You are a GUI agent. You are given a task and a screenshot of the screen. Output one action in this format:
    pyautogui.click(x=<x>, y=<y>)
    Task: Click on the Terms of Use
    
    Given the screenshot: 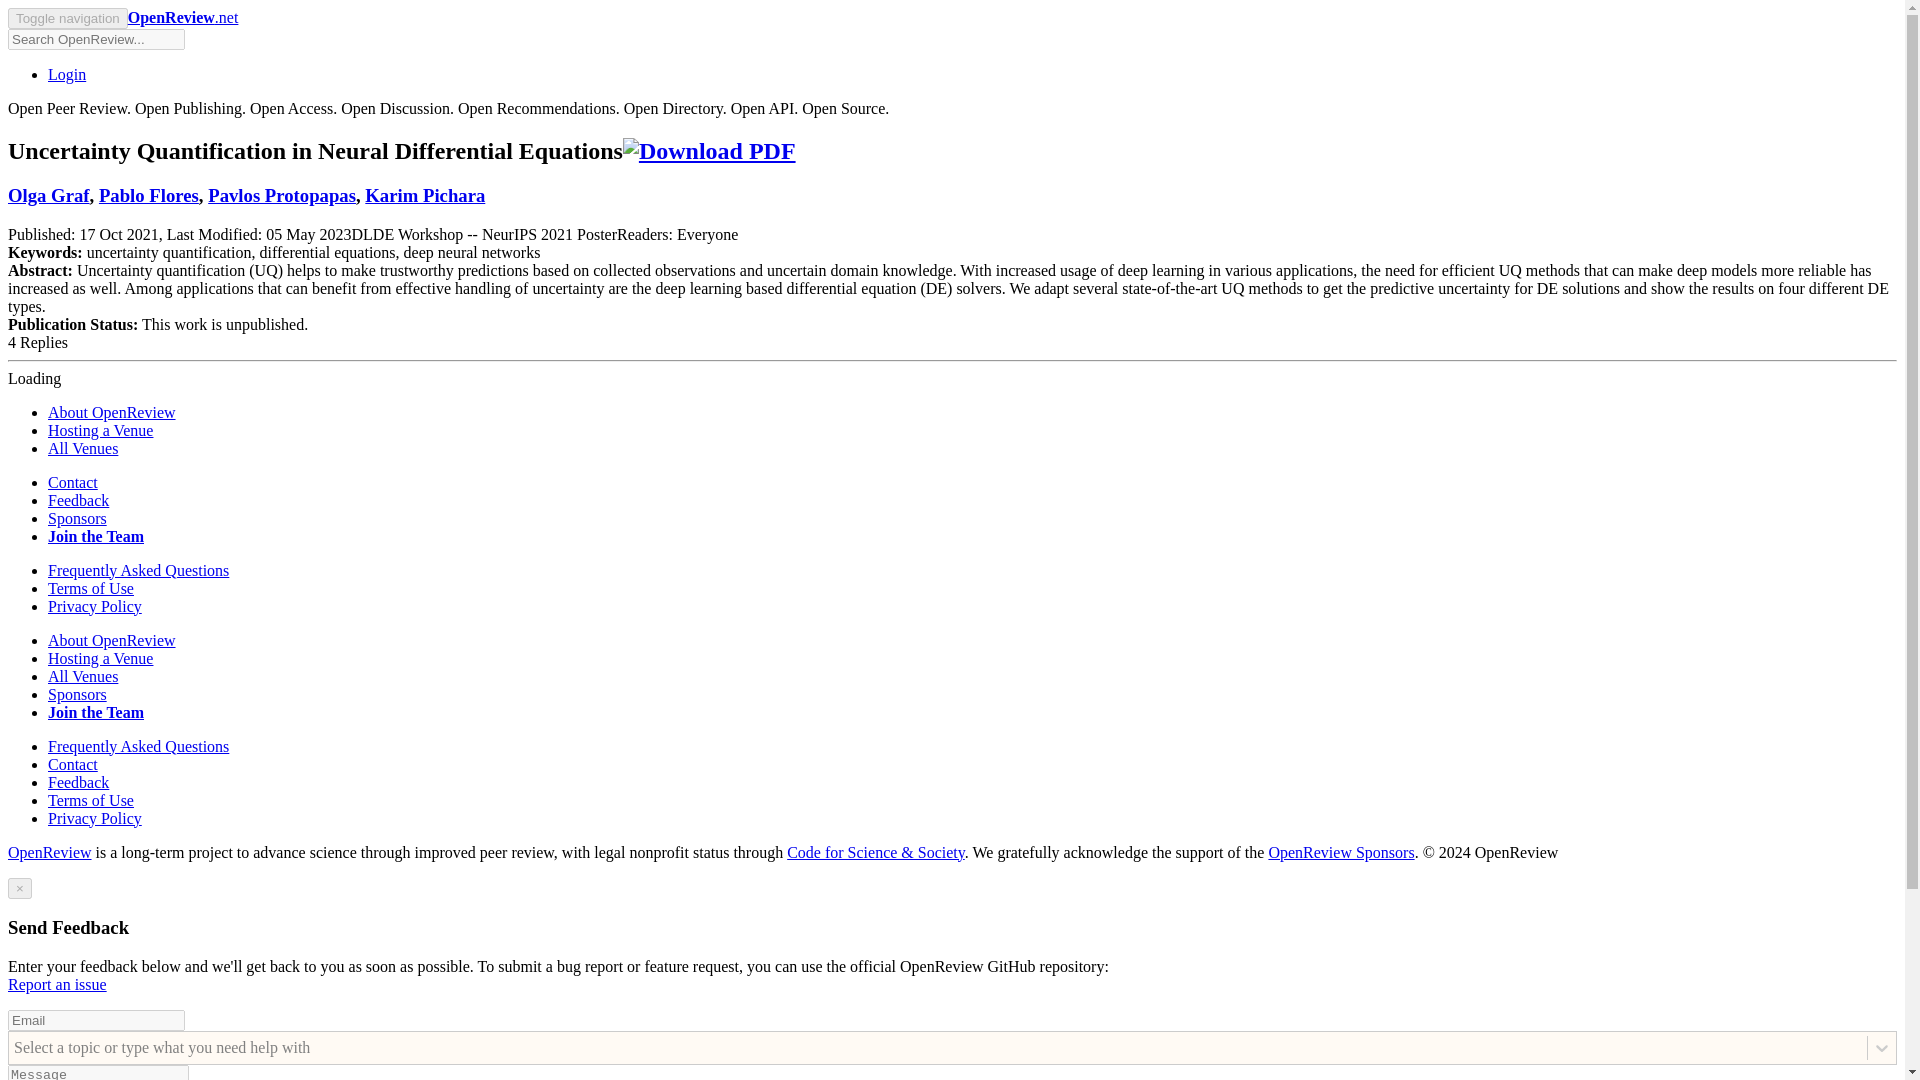 What is the action you would take?
    pyautogui.click(x=91, y=588)
    